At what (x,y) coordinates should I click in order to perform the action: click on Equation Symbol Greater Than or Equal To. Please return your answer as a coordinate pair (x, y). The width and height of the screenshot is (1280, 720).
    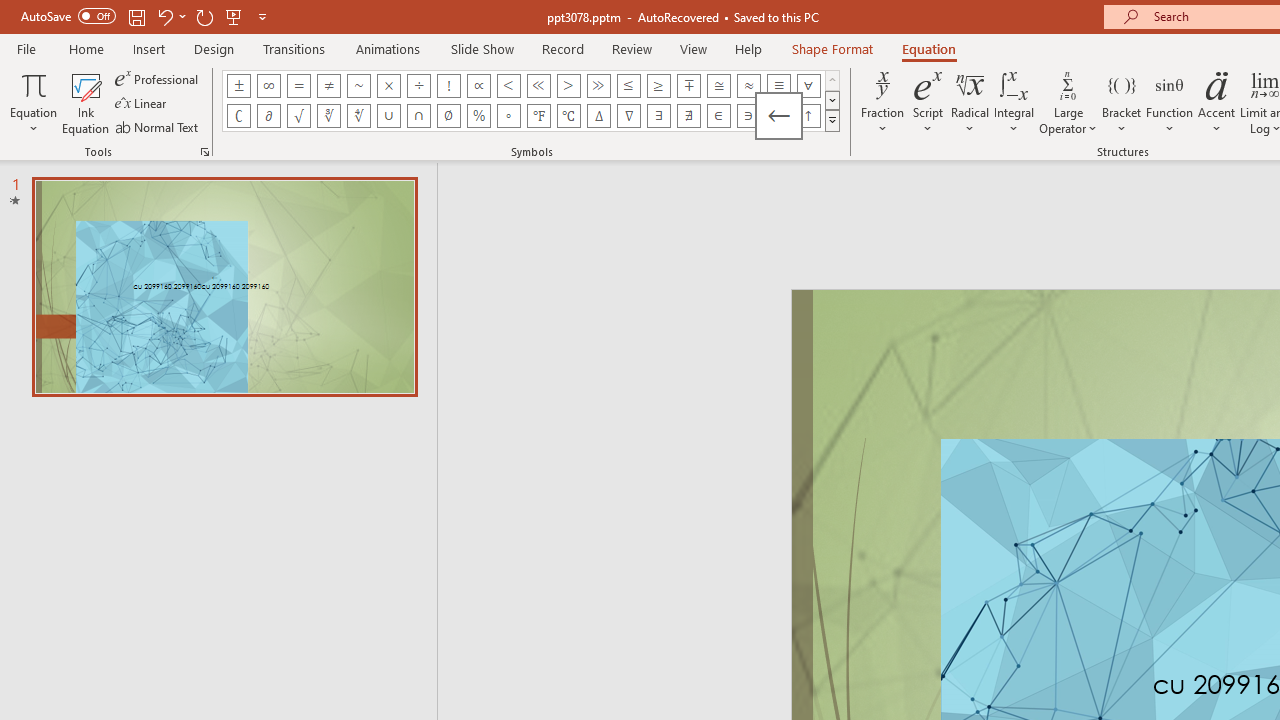
    Looking at the image, I should click on (658, 86).